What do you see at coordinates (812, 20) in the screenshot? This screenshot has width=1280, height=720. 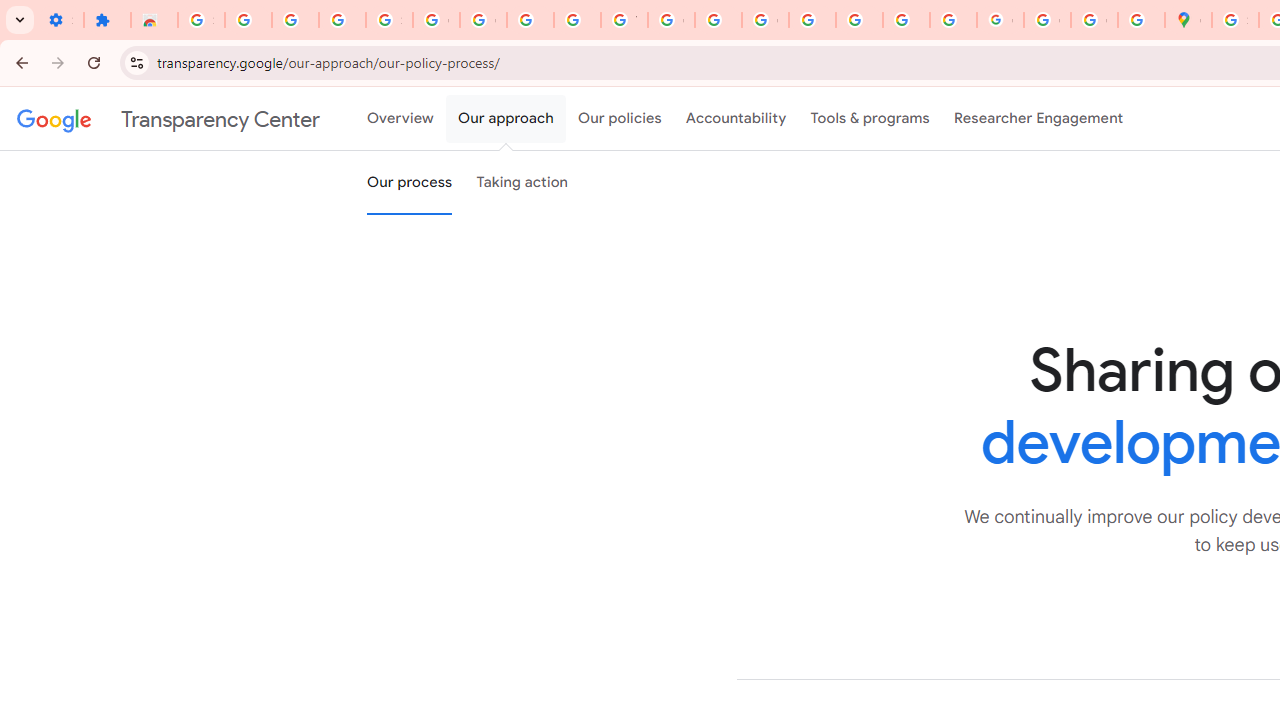 I see `Privacy Help Center - Policies Help` at bounding box center [812, 20].